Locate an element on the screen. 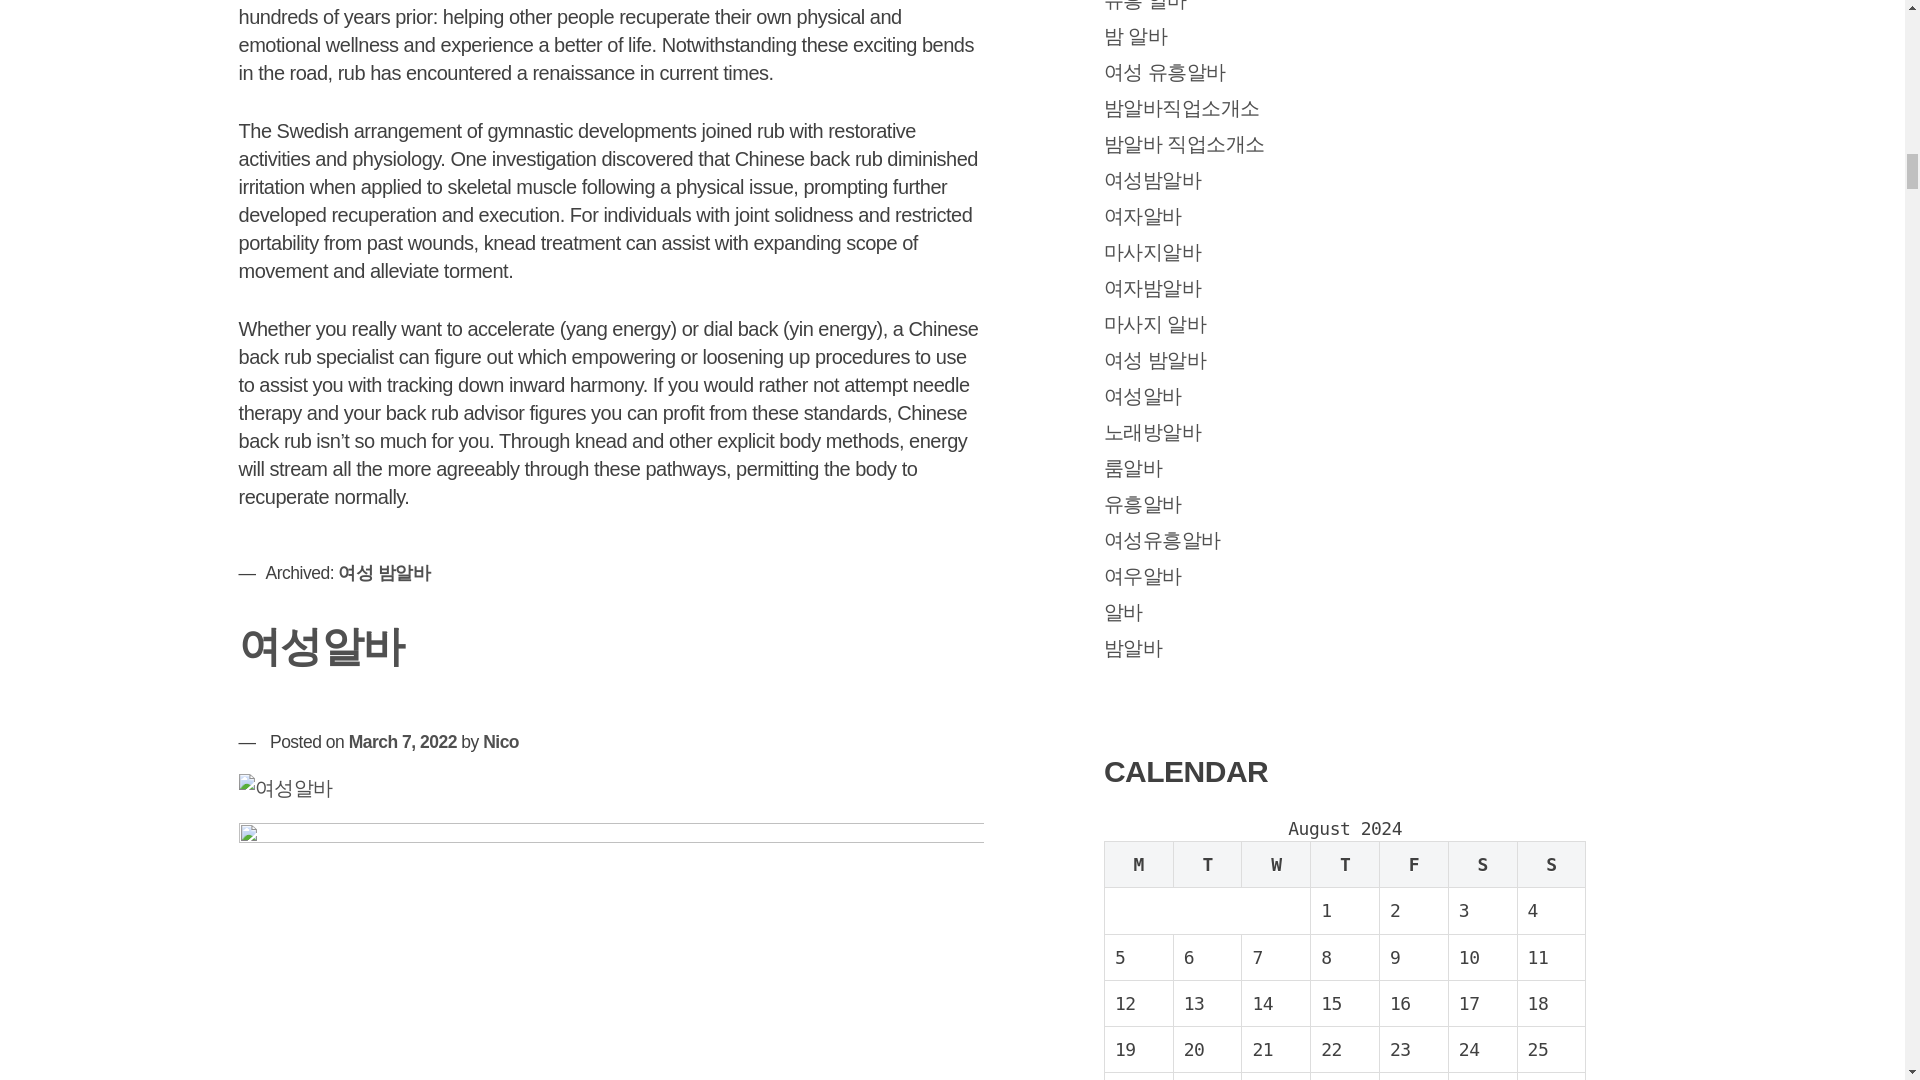 This screenshot has width=1920, height=1080. Nico is located at coordinates (500, 742).